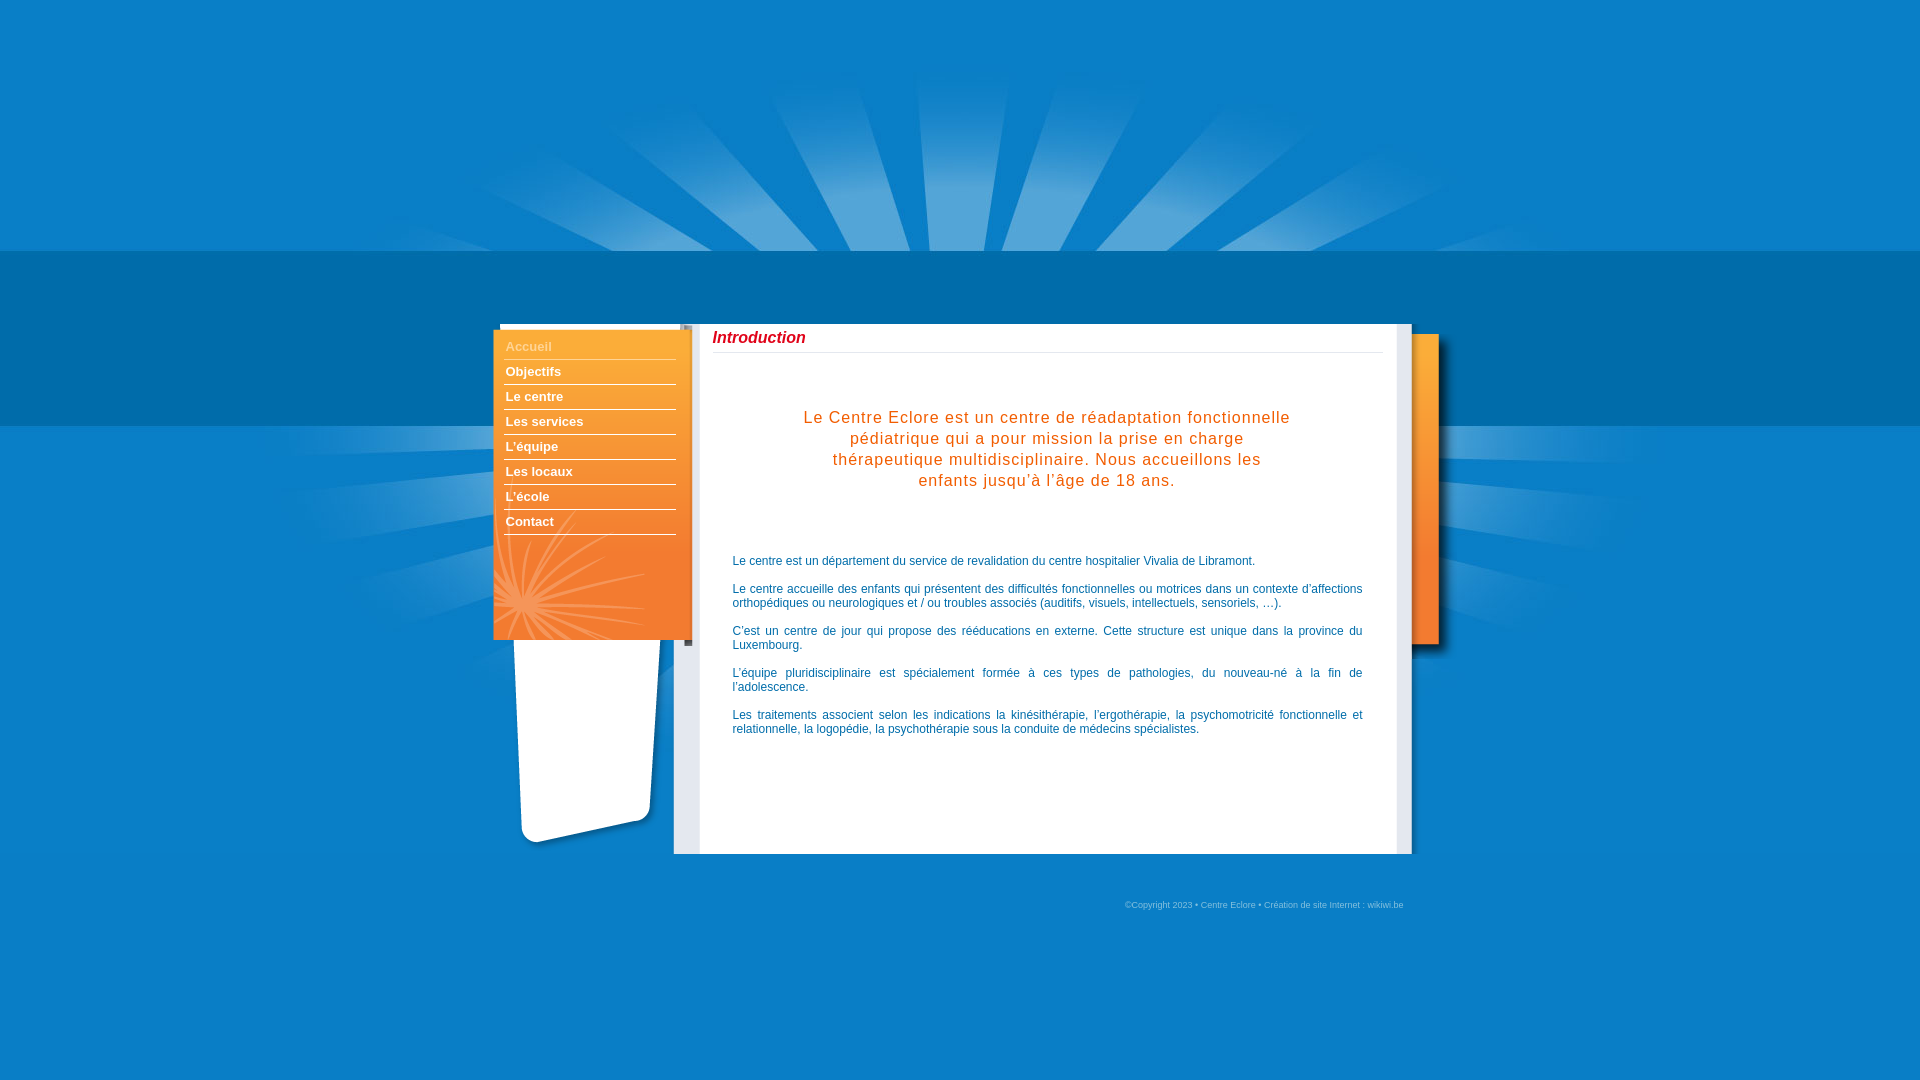 The height and width of the screenshot is (1080, 1920). What do you see at coordinates (590, 348) in the screenshot?
I see `Accueil` at bounding box center [590, 348].